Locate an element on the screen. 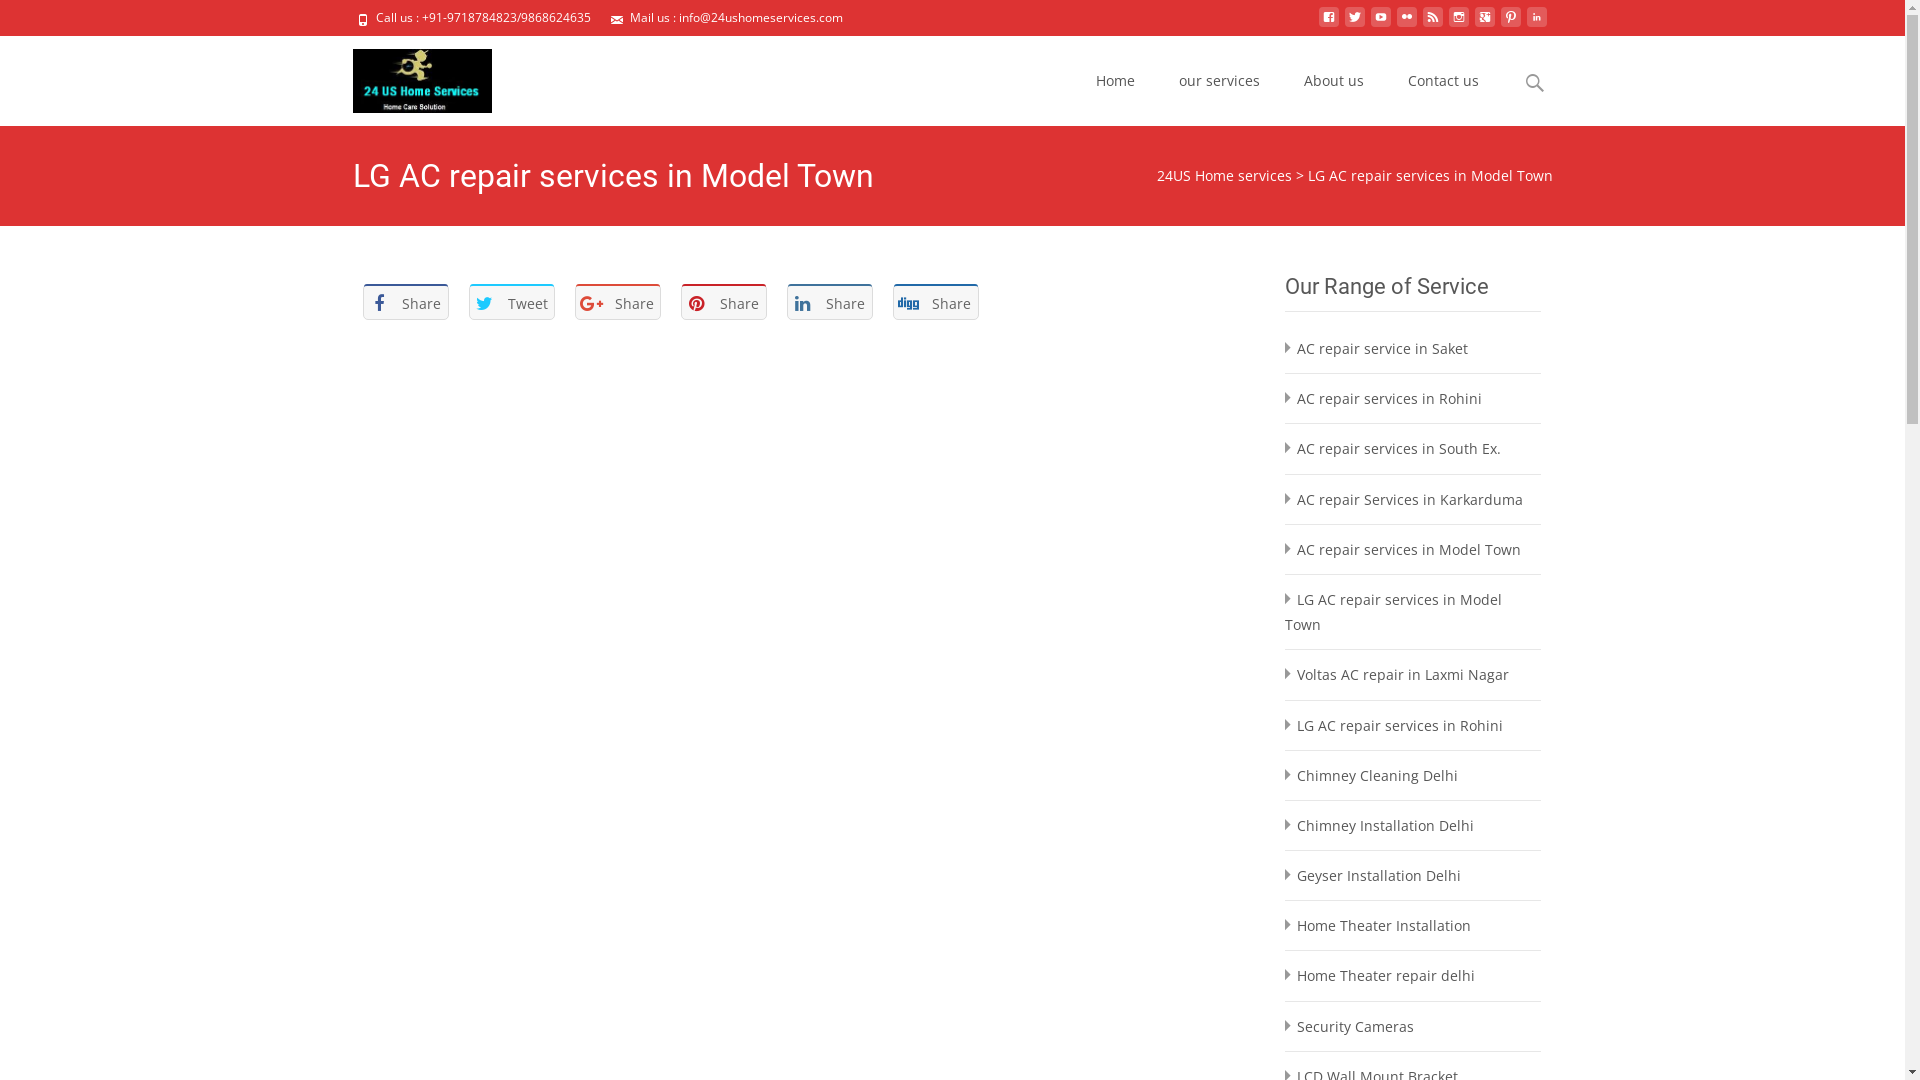 This screenshot has height=1080, width=1920. feed is located at coordinates (1432, 24).